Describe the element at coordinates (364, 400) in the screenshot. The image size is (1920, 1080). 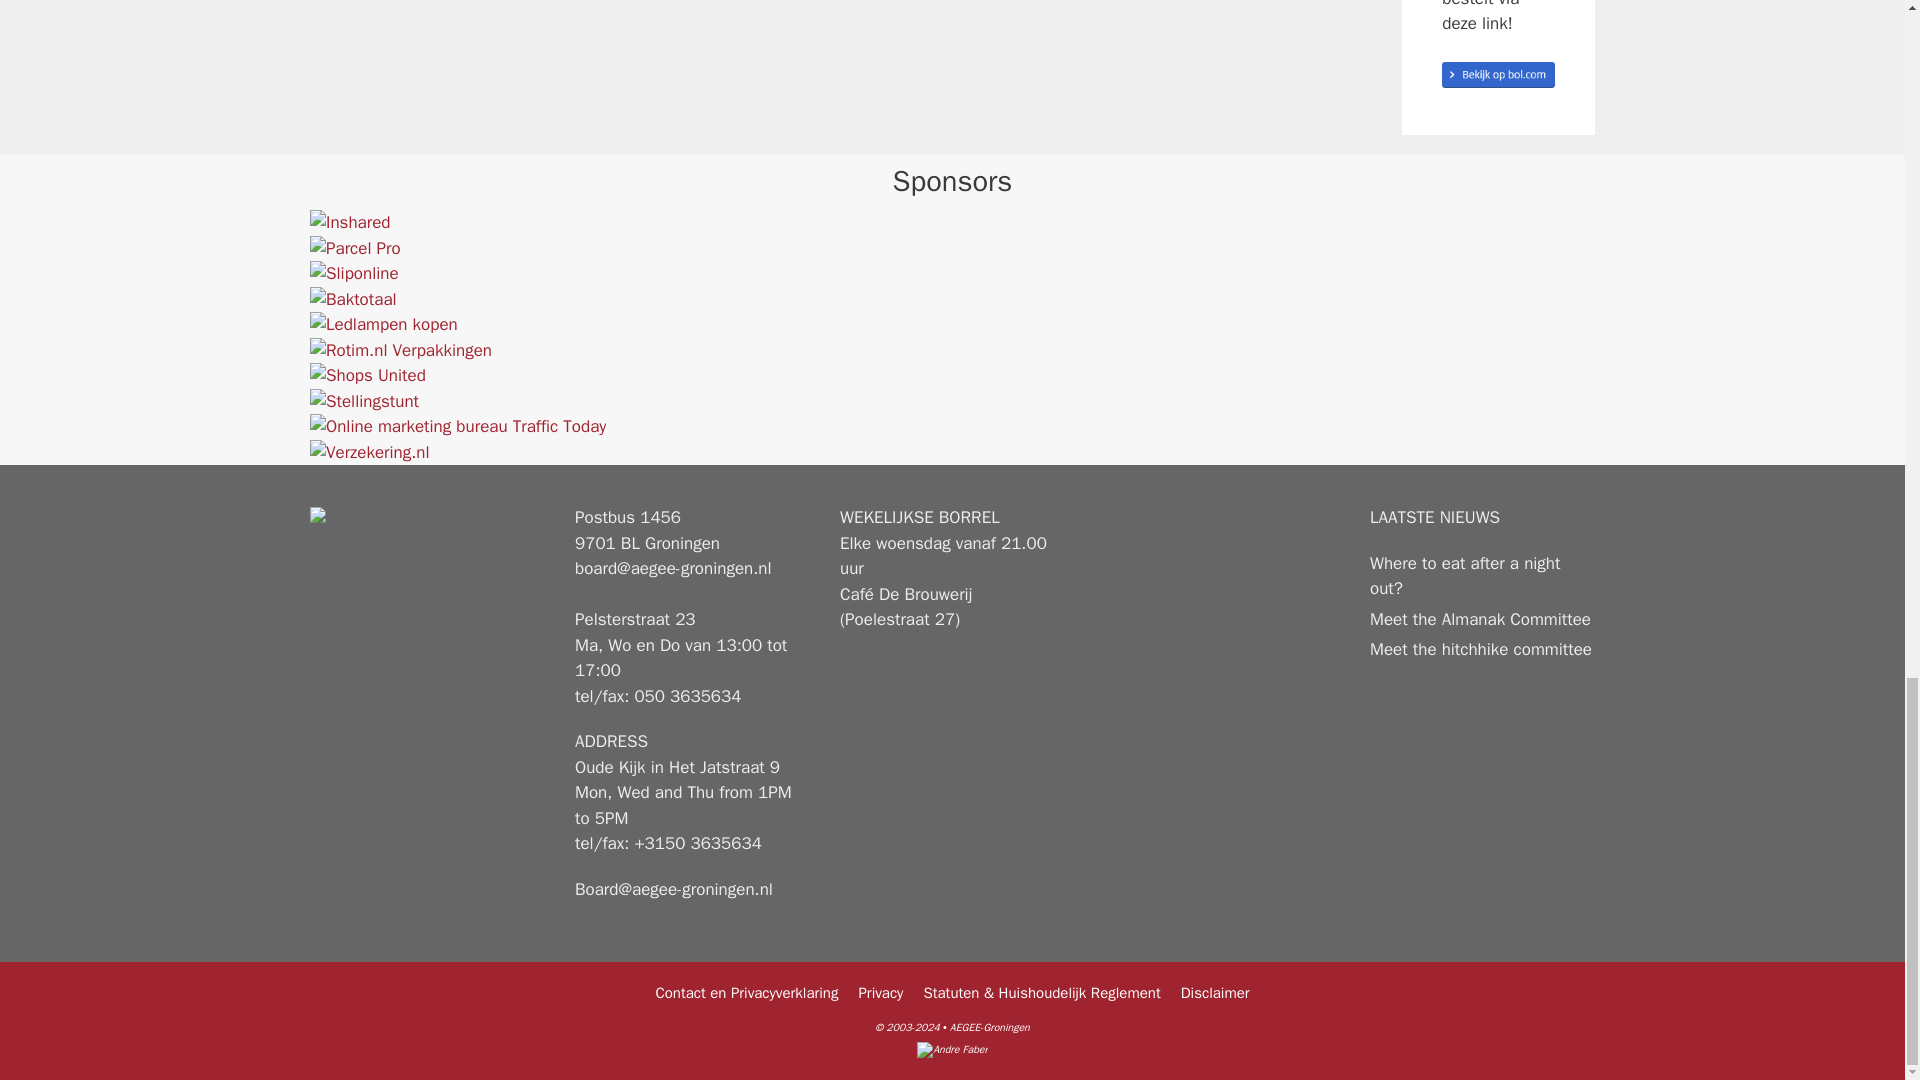
I see `Verzekering.nl` at that location.